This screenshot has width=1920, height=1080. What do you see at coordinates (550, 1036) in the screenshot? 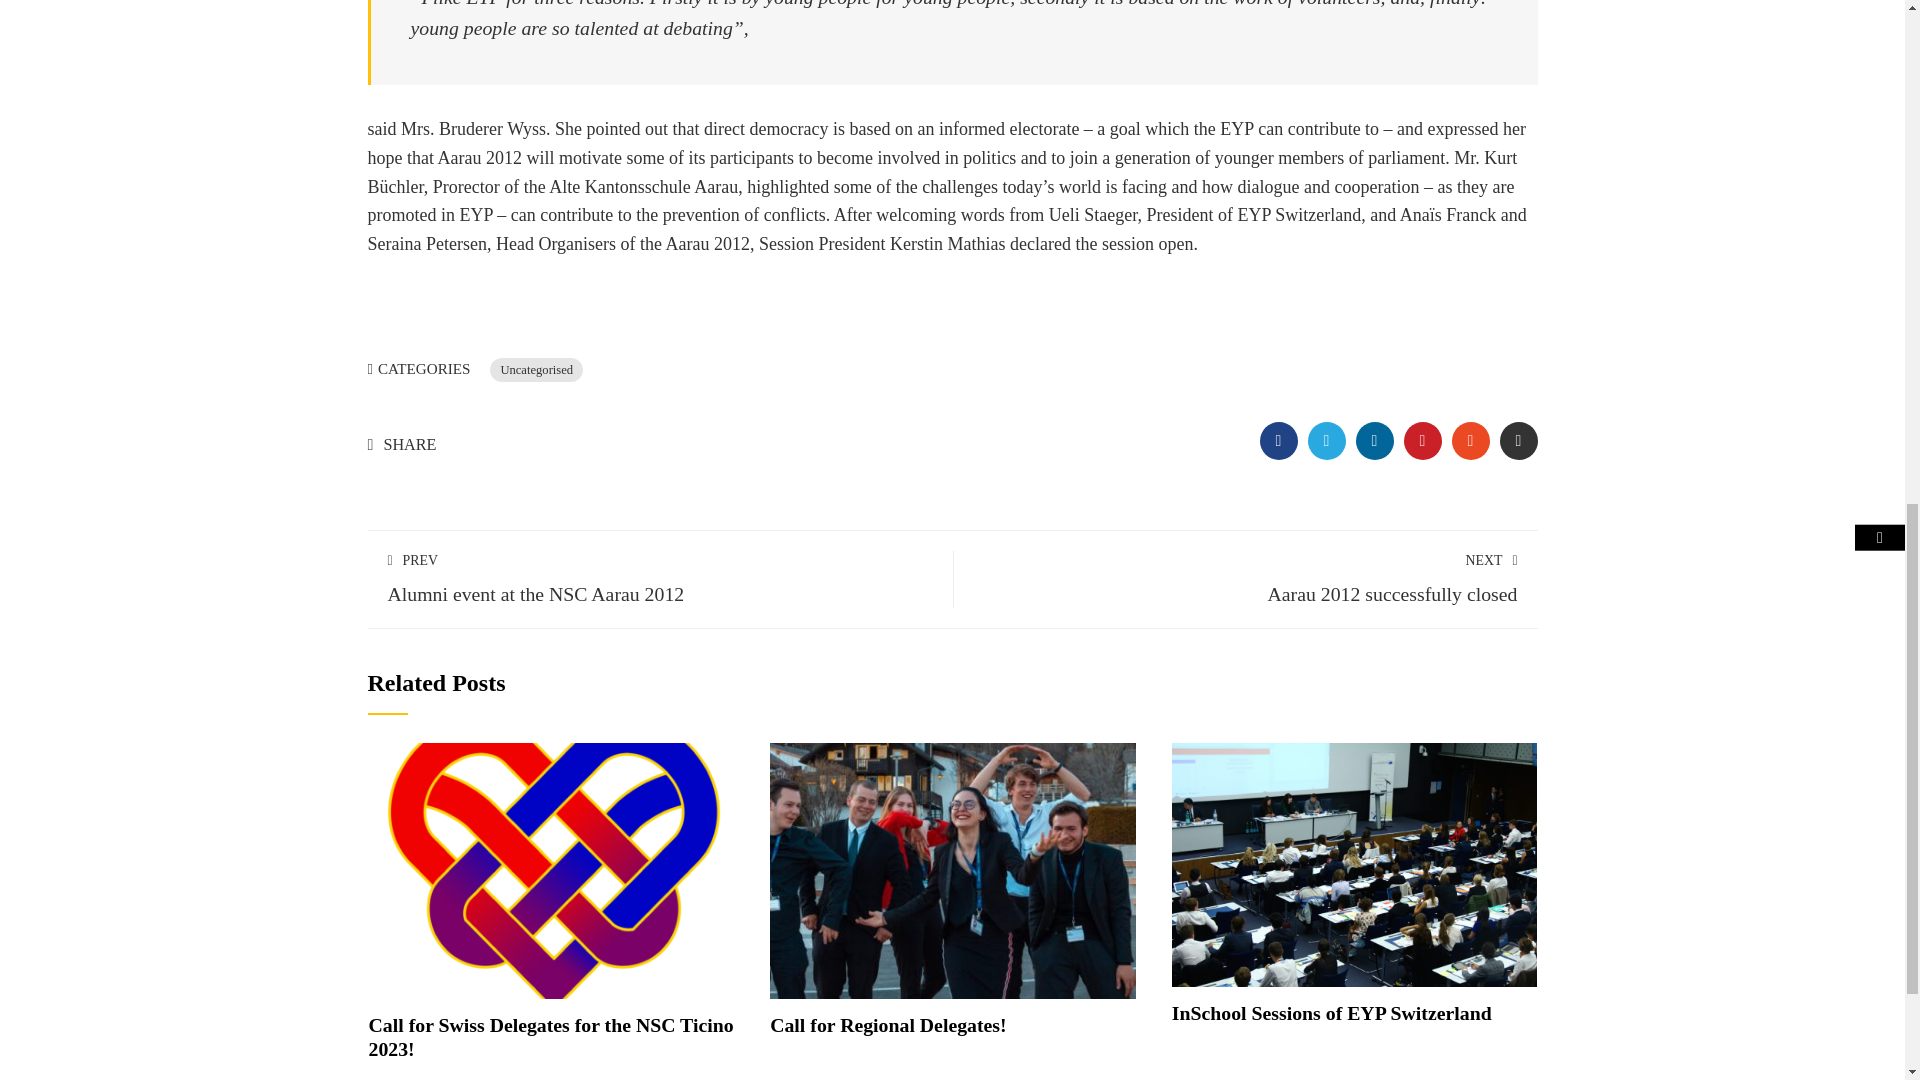
I see `Call for Swiss Delegates for the NSC Ticino 2023!` at bounding box center [550, 1036].